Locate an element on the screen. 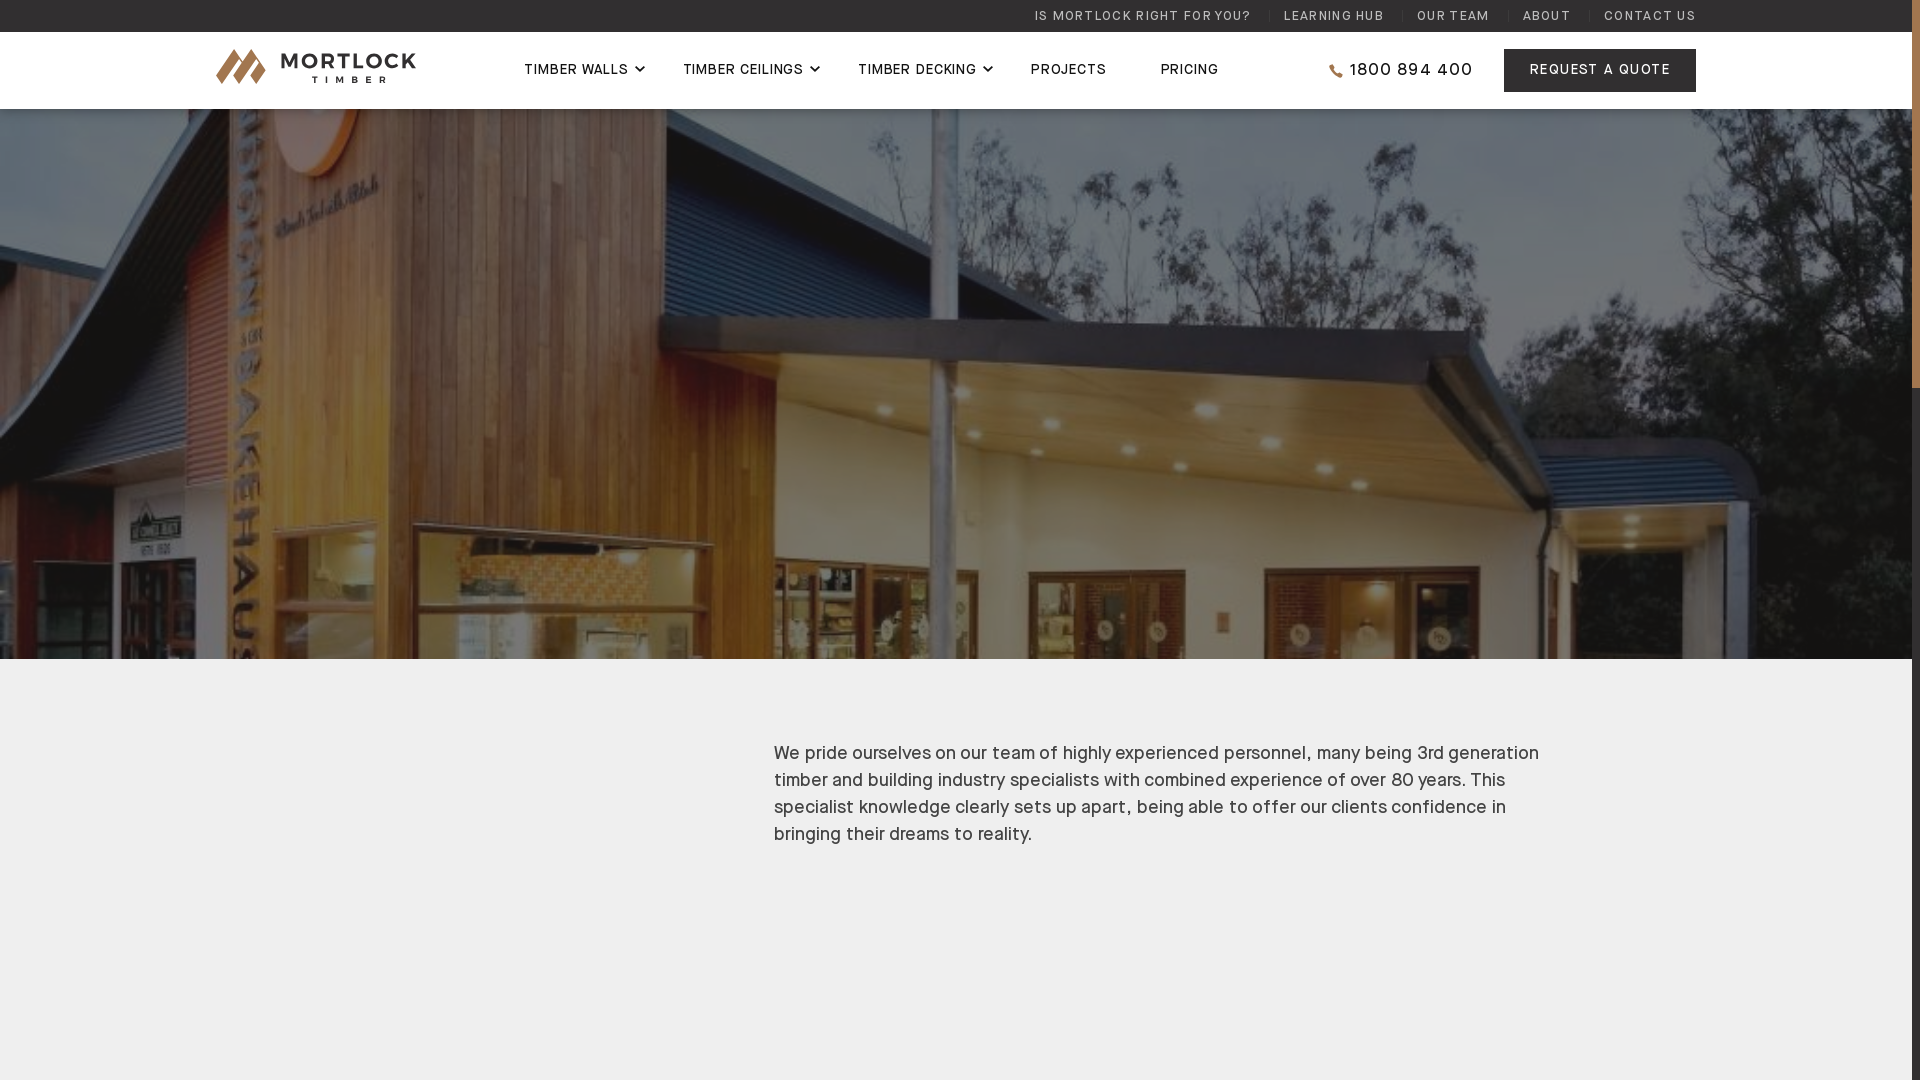  PROJECTS is located at coordinates (1069, 70).